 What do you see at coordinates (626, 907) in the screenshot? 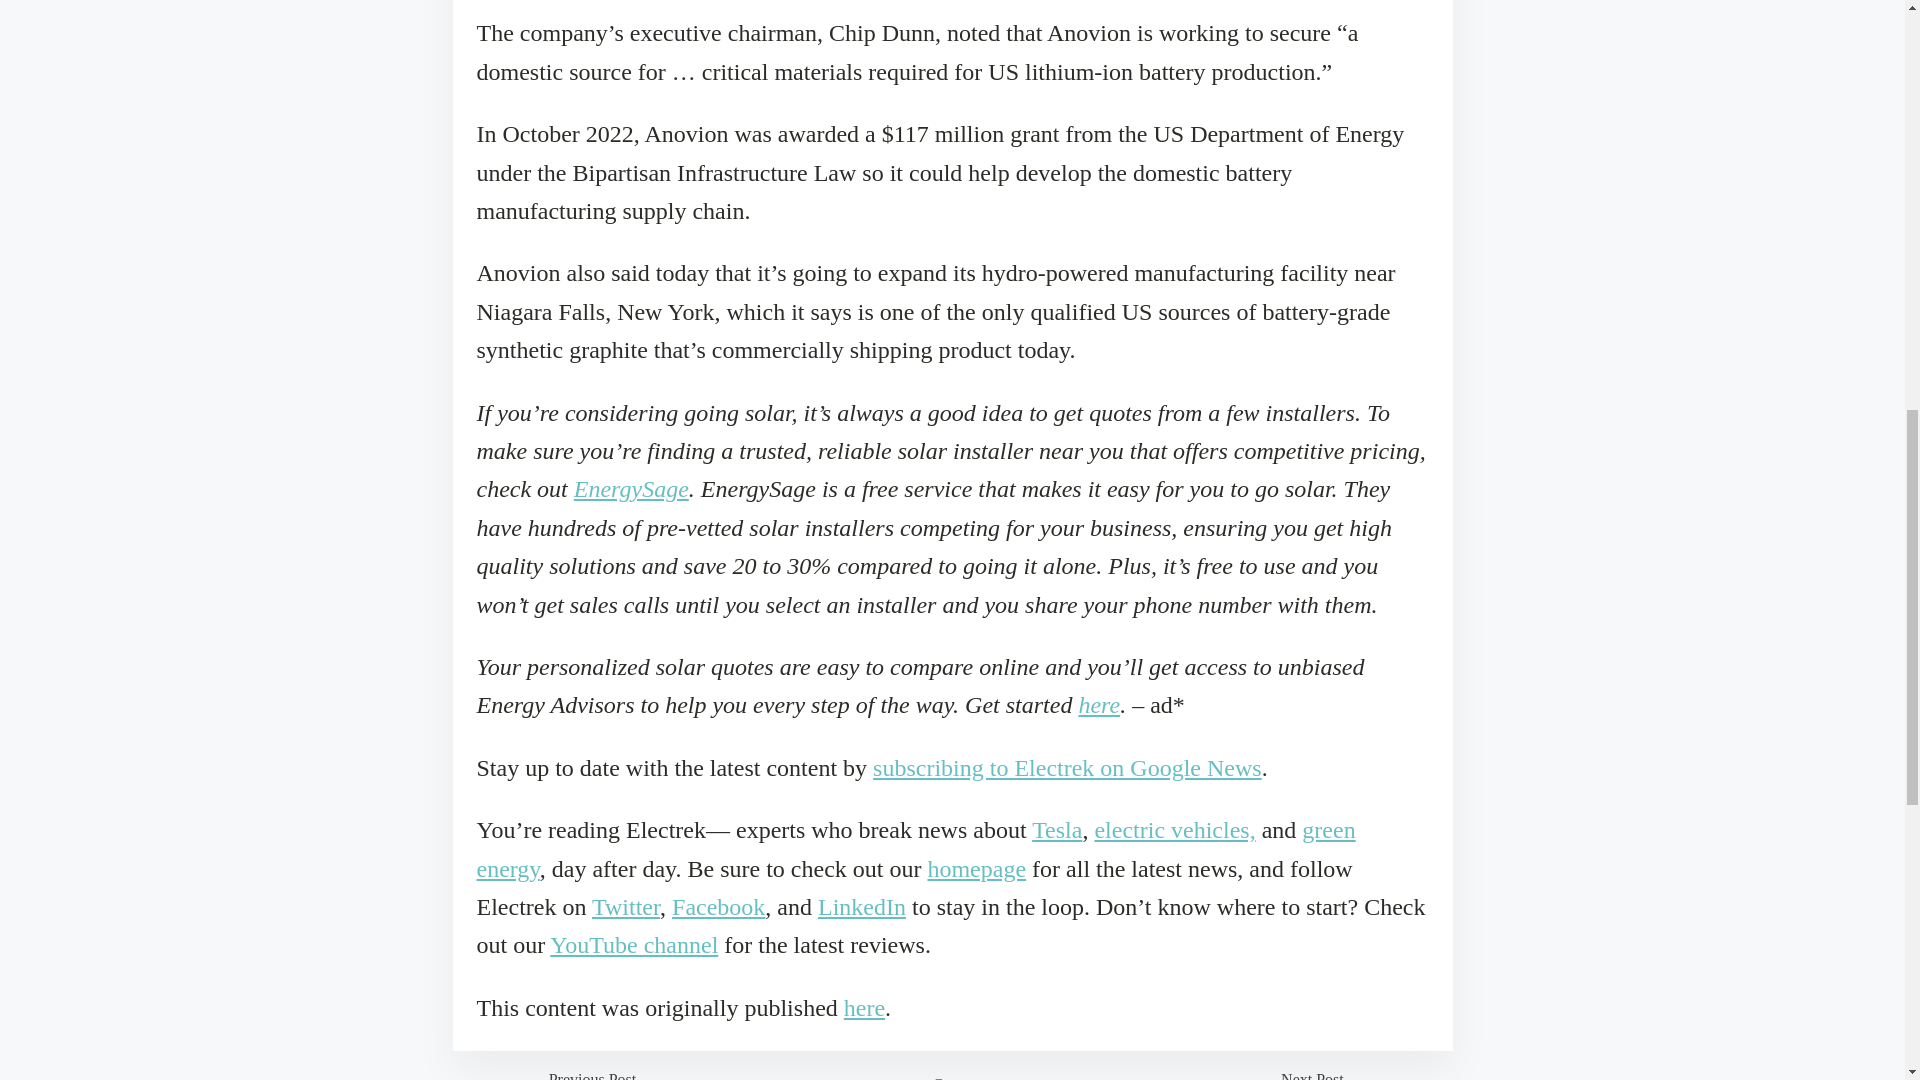
I see `Twitter` at bounding box center [626, 907].